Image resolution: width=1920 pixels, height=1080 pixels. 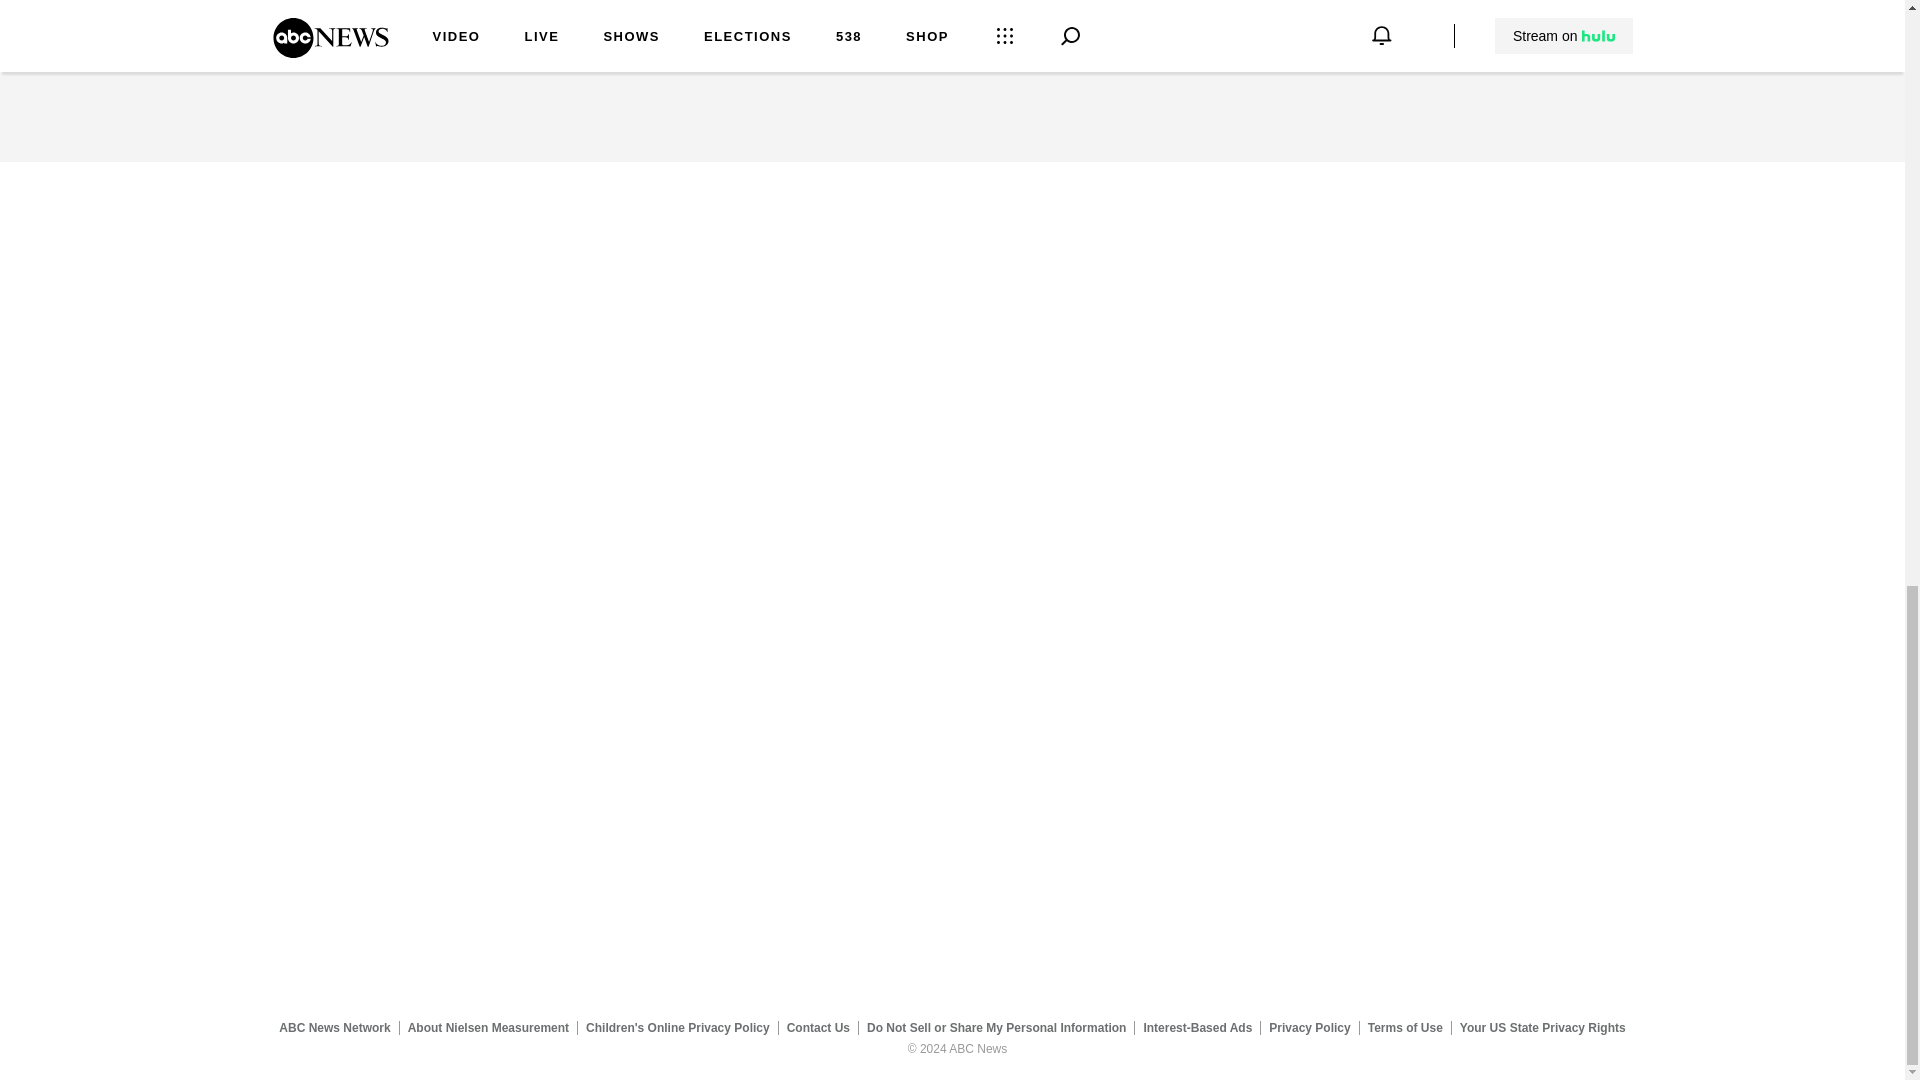 I want to click on Interest-Based Ads, so click(x=1198, y=1027).